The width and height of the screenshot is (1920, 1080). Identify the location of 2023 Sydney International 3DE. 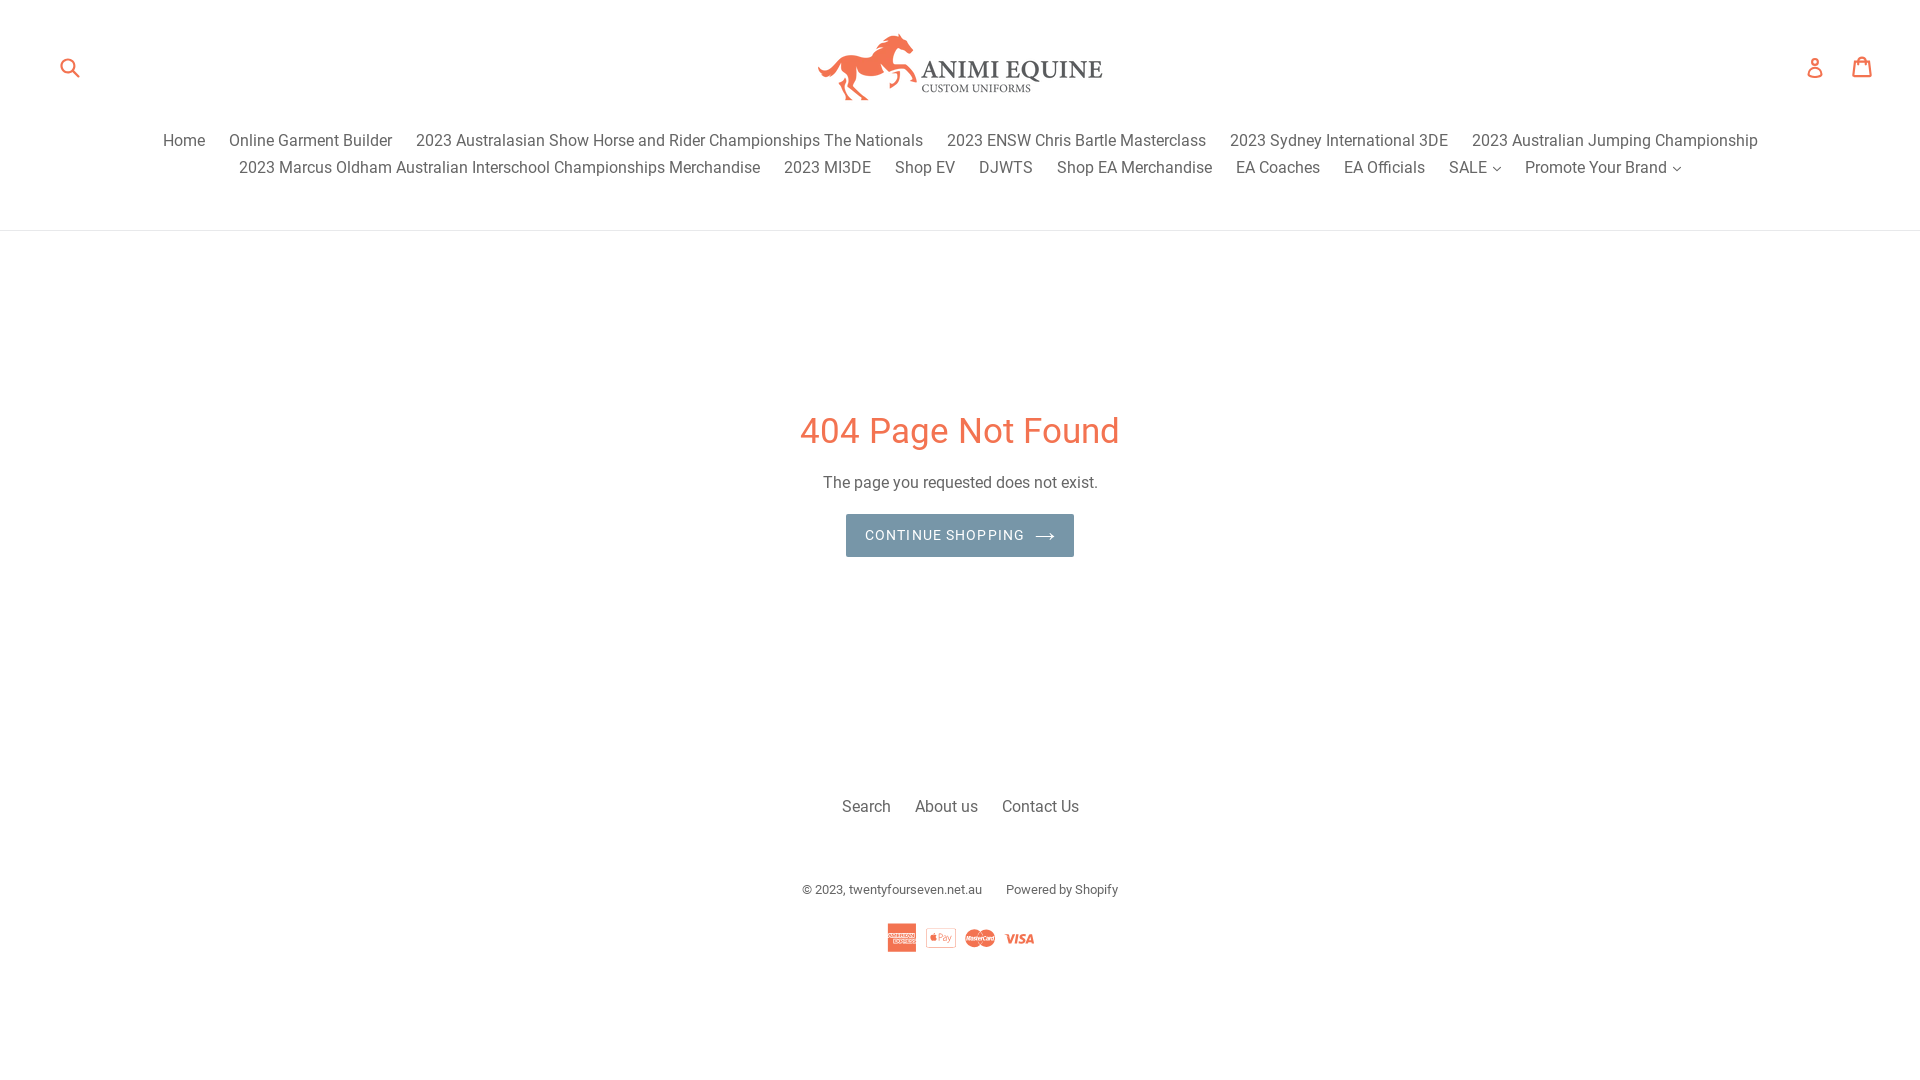
(1339, 142).